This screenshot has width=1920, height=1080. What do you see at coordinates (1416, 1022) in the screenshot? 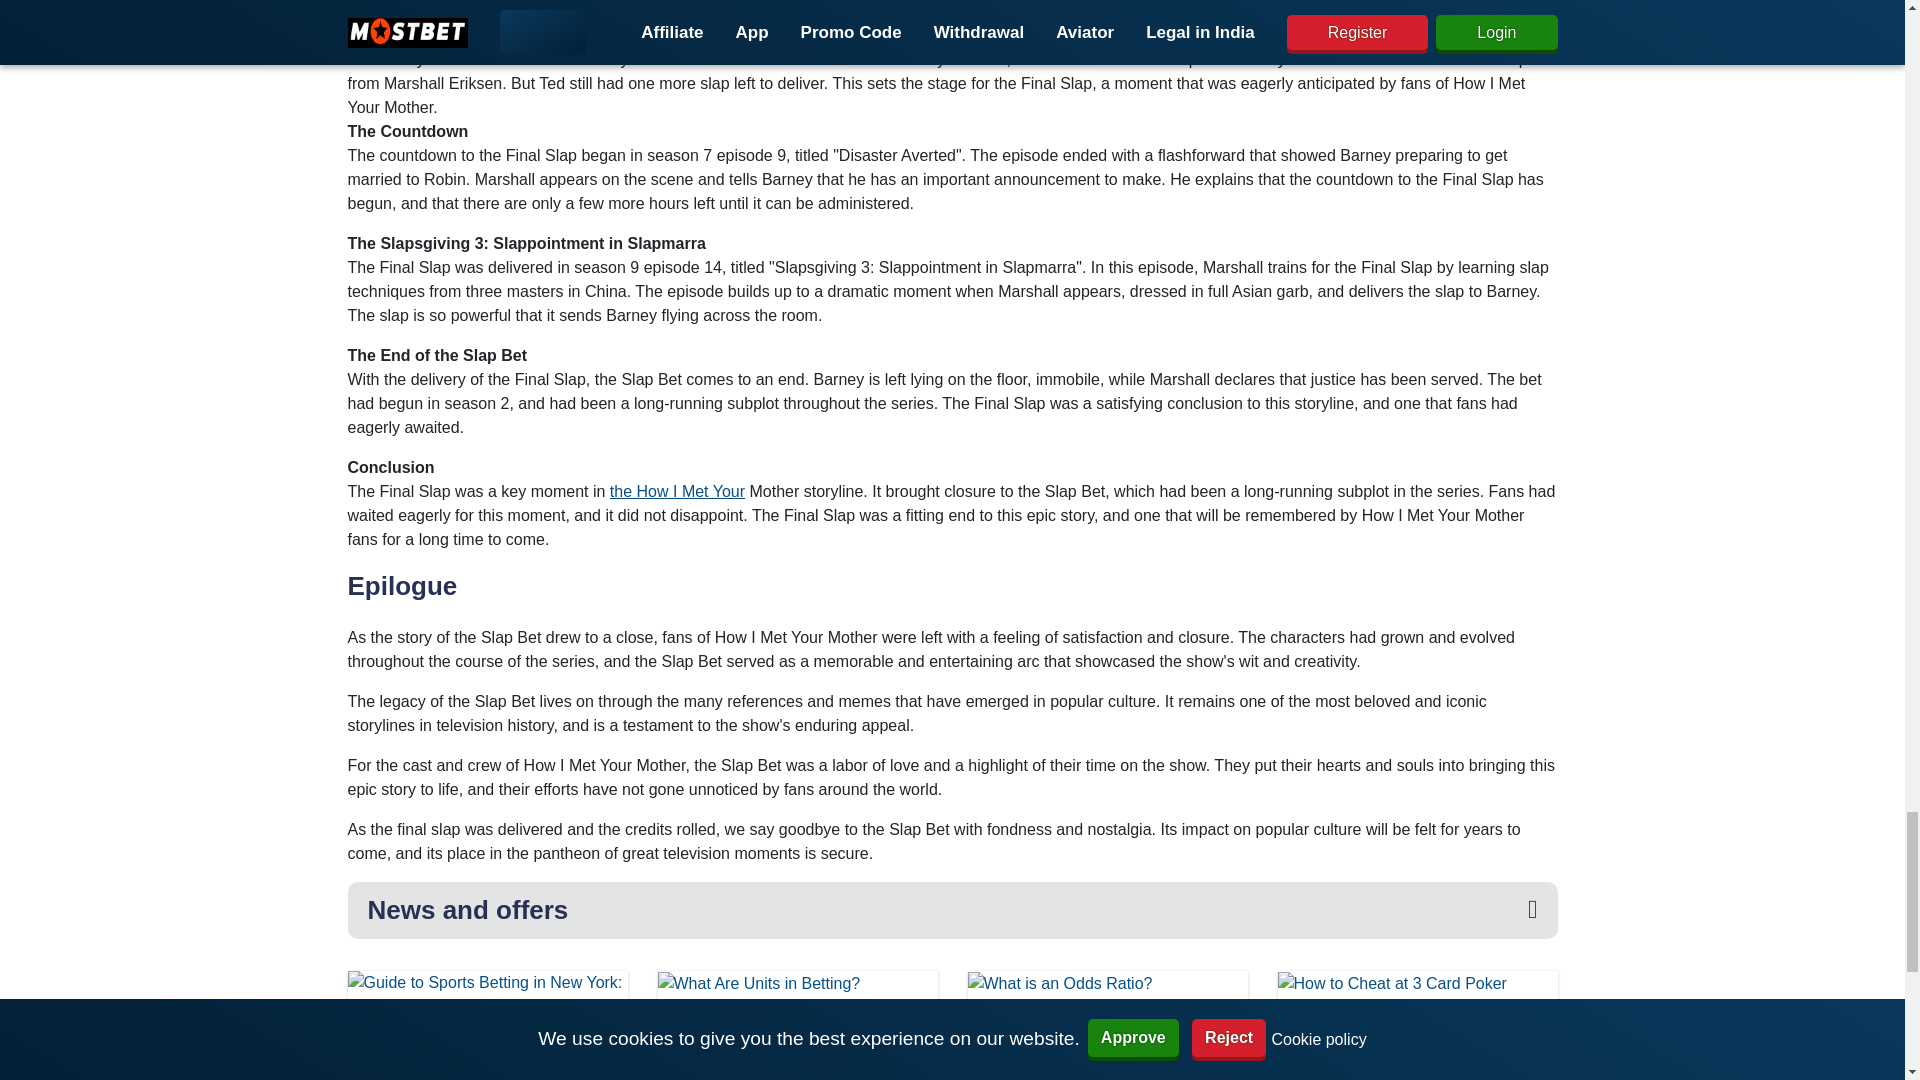
I see `How to Cheat at 3 Card Poker` at bounding box center [1416, 1022].